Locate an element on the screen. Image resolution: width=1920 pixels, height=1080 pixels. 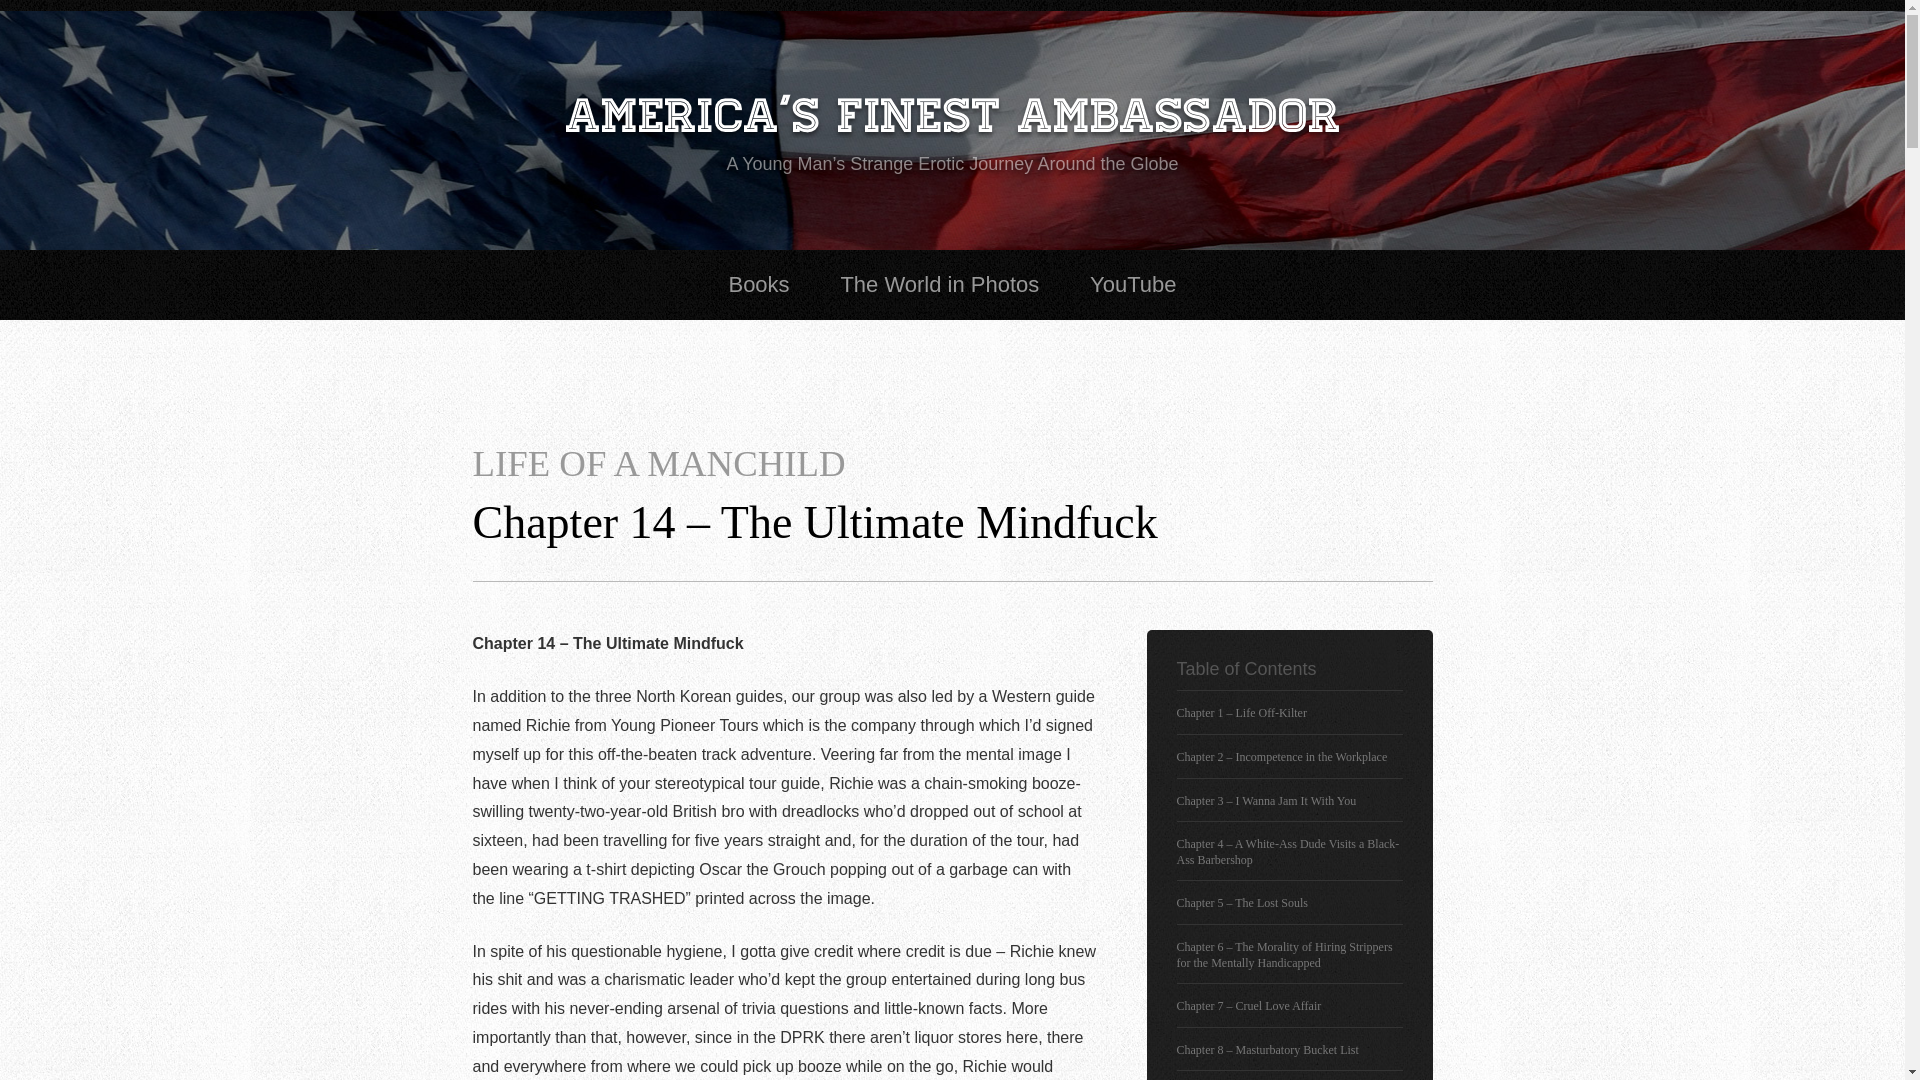
YouTube is located at coordinates (1132, 284).